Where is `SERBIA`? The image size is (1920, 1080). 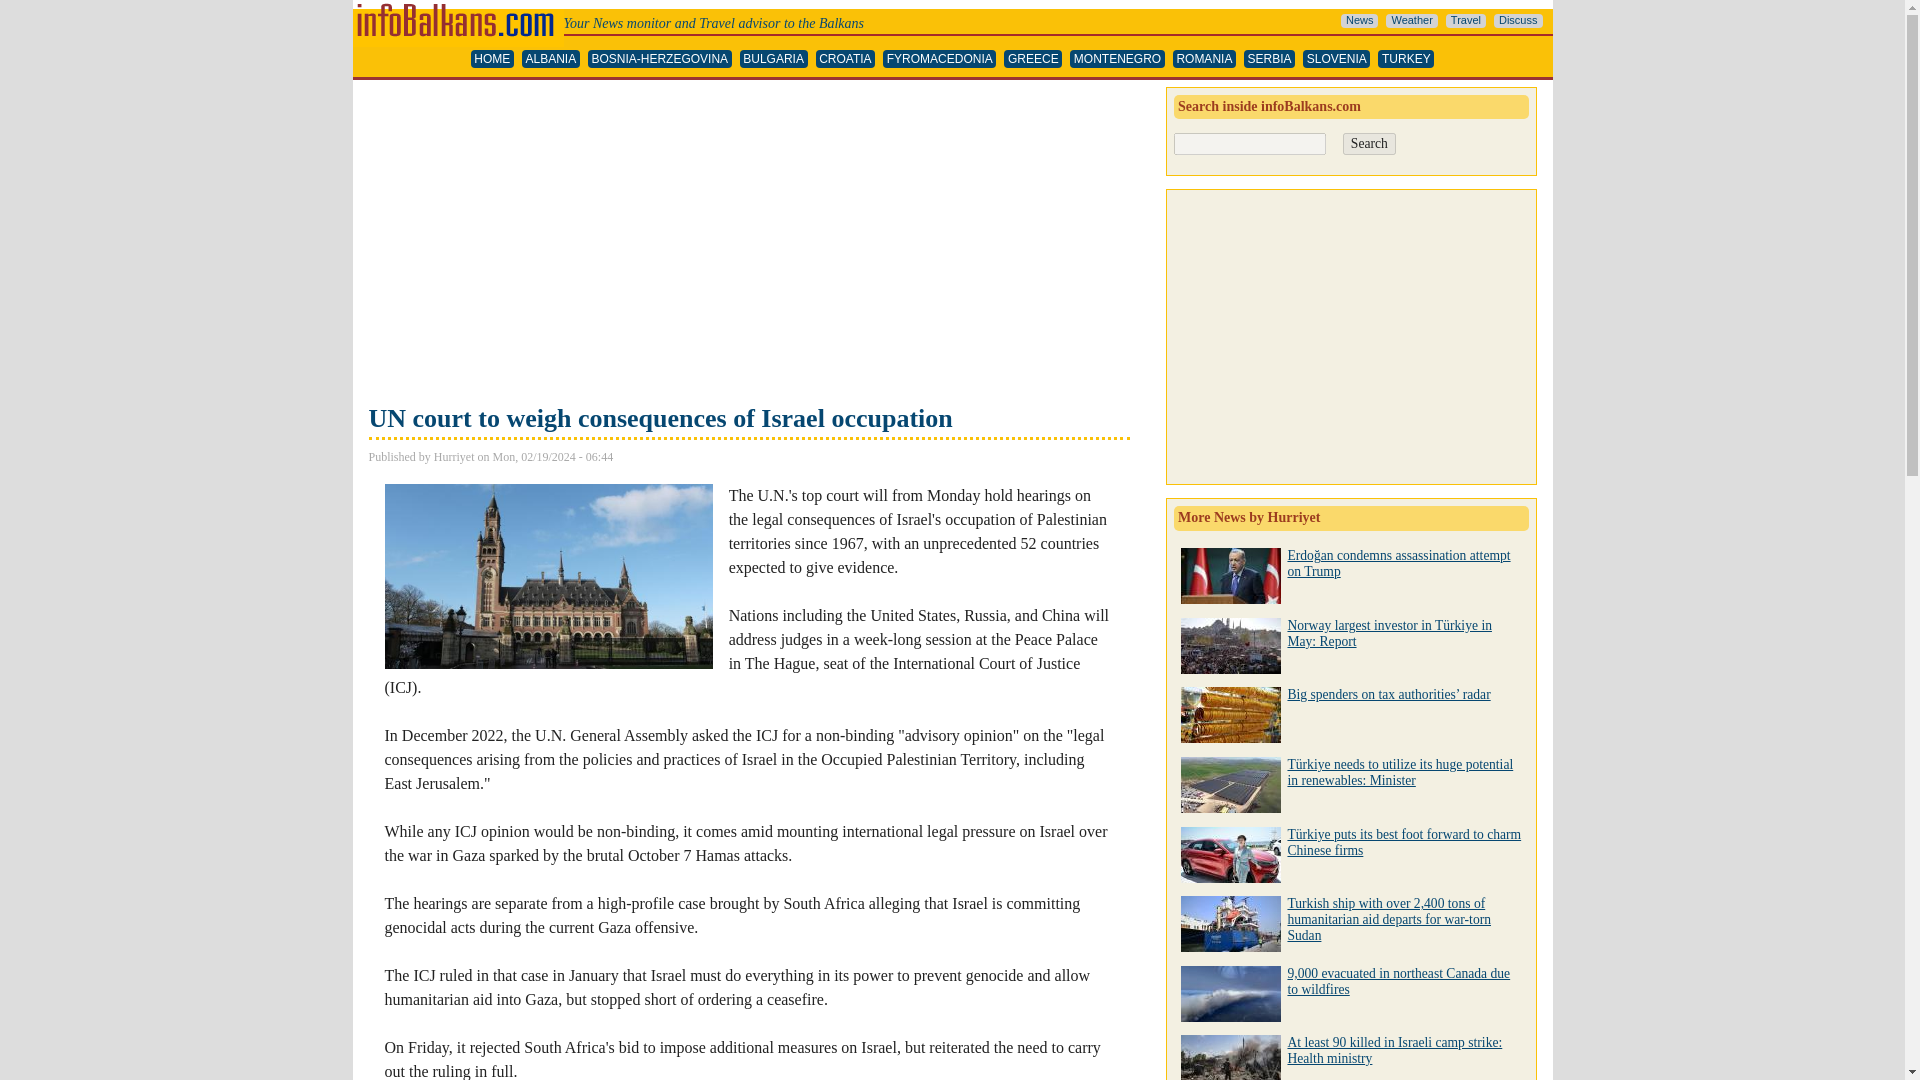 SERBIA is located at coordinates (1269, 59).